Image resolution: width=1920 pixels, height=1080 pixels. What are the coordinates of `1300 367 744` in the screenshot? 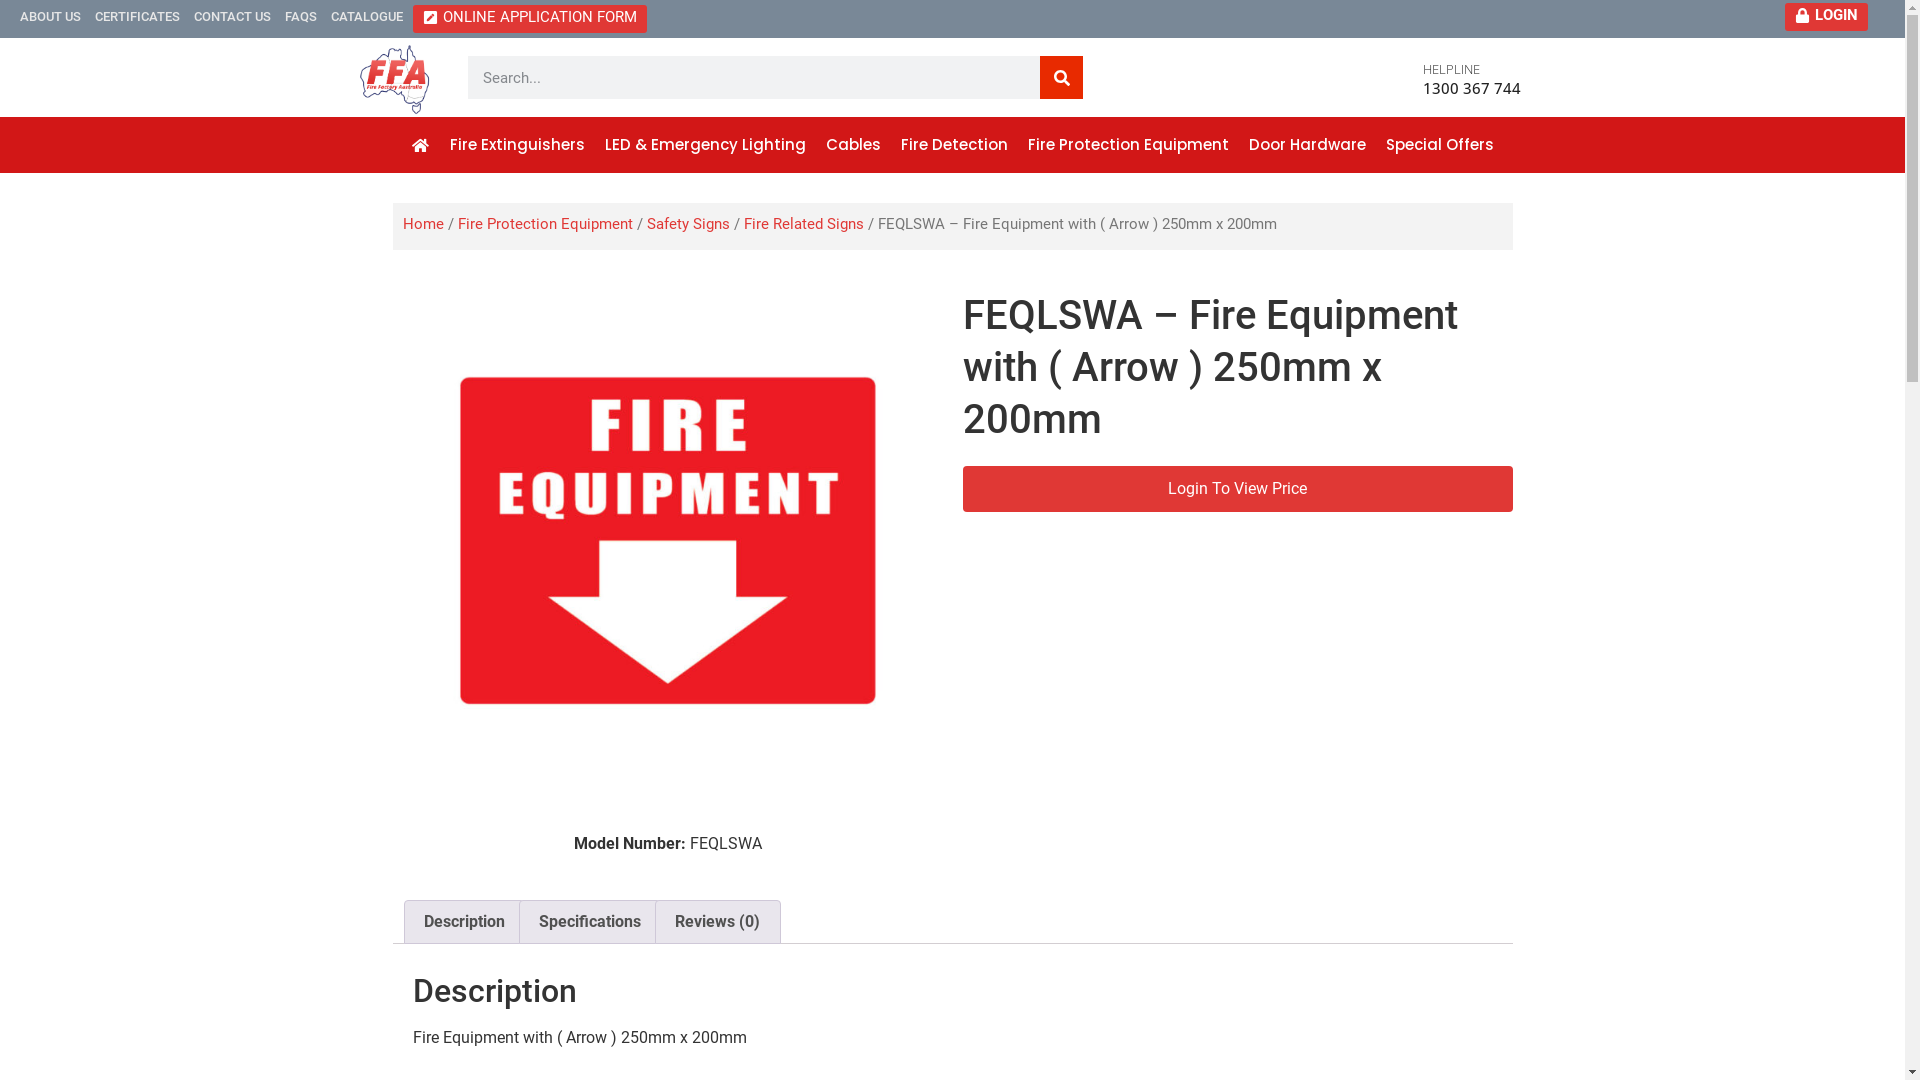 It's located at (1472, 88).